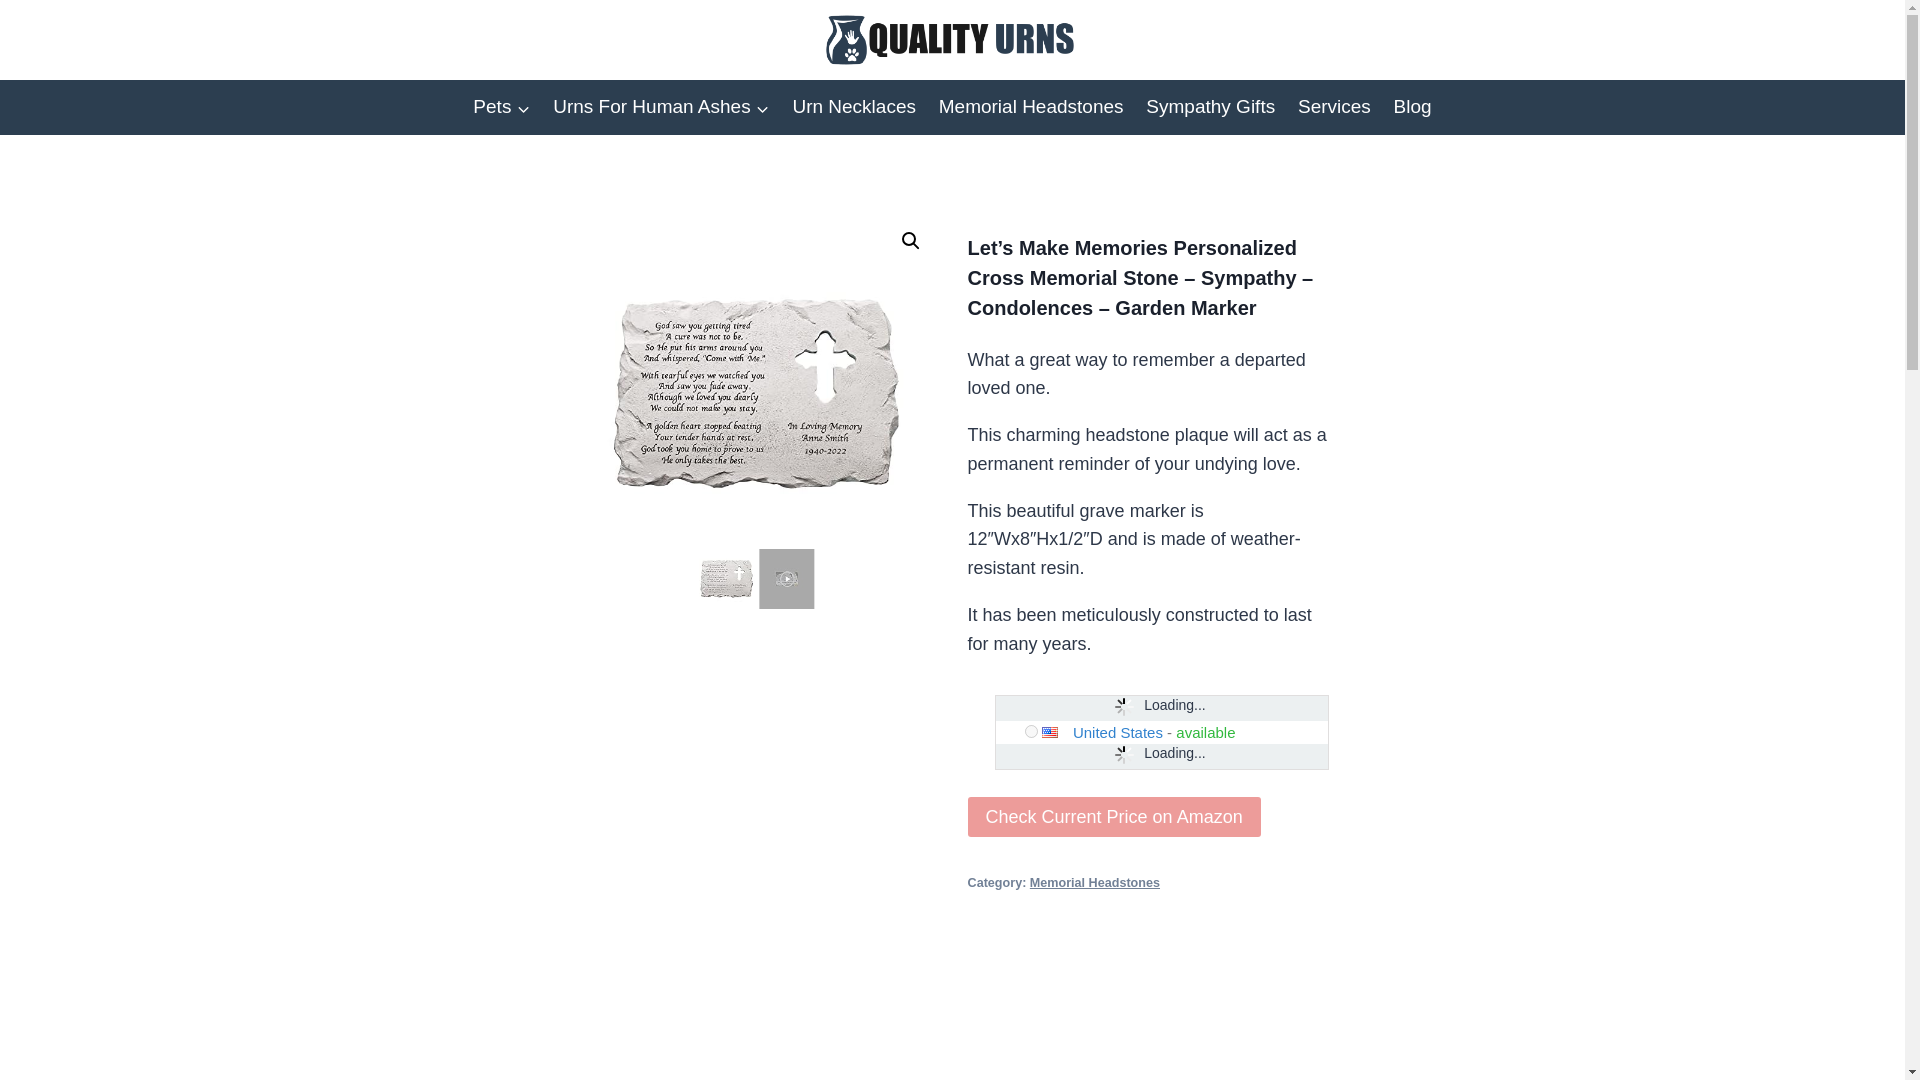 This screenshot has height=1080, width=1920. Describe the element at coordinates (661, 107) in the screenshot. I see `Urns For Human Ashes` at that location.